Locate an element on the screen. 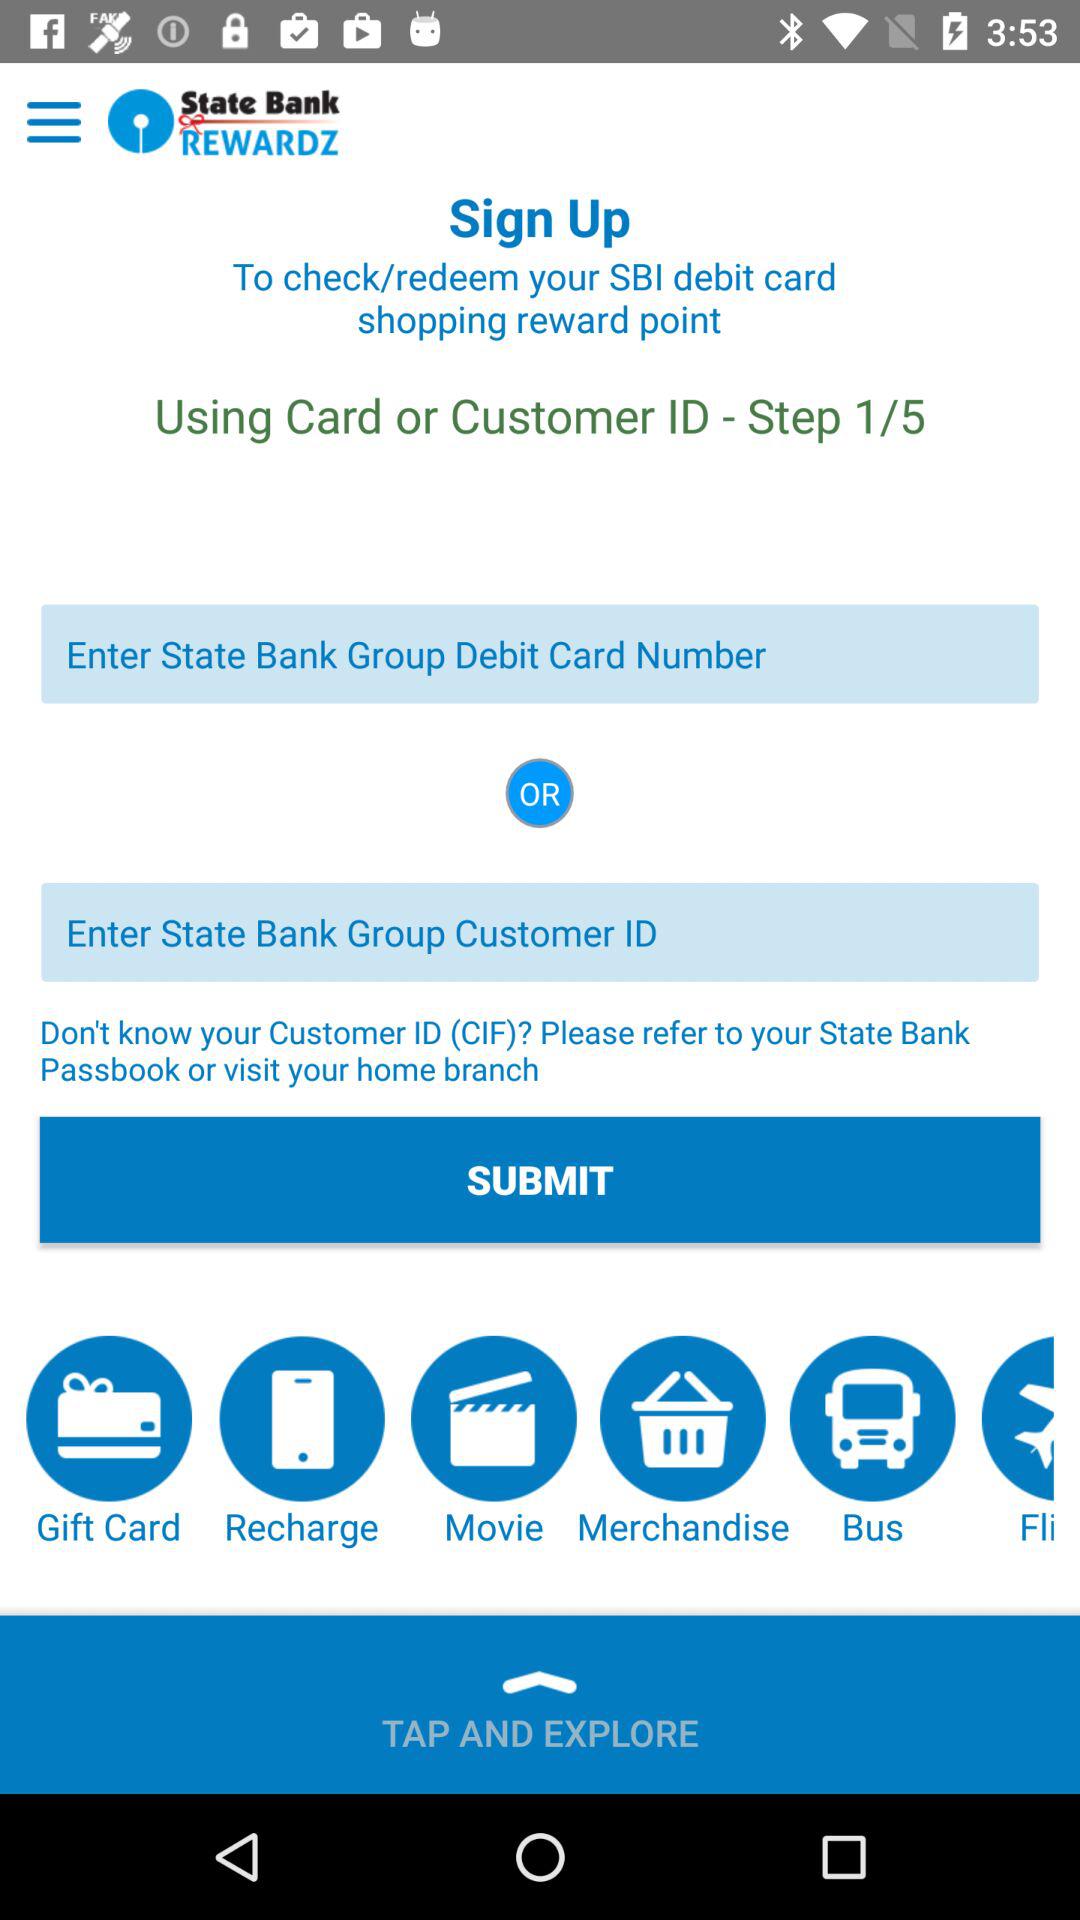  turn on the icon next to flight is located at coordinates (872, 1443).